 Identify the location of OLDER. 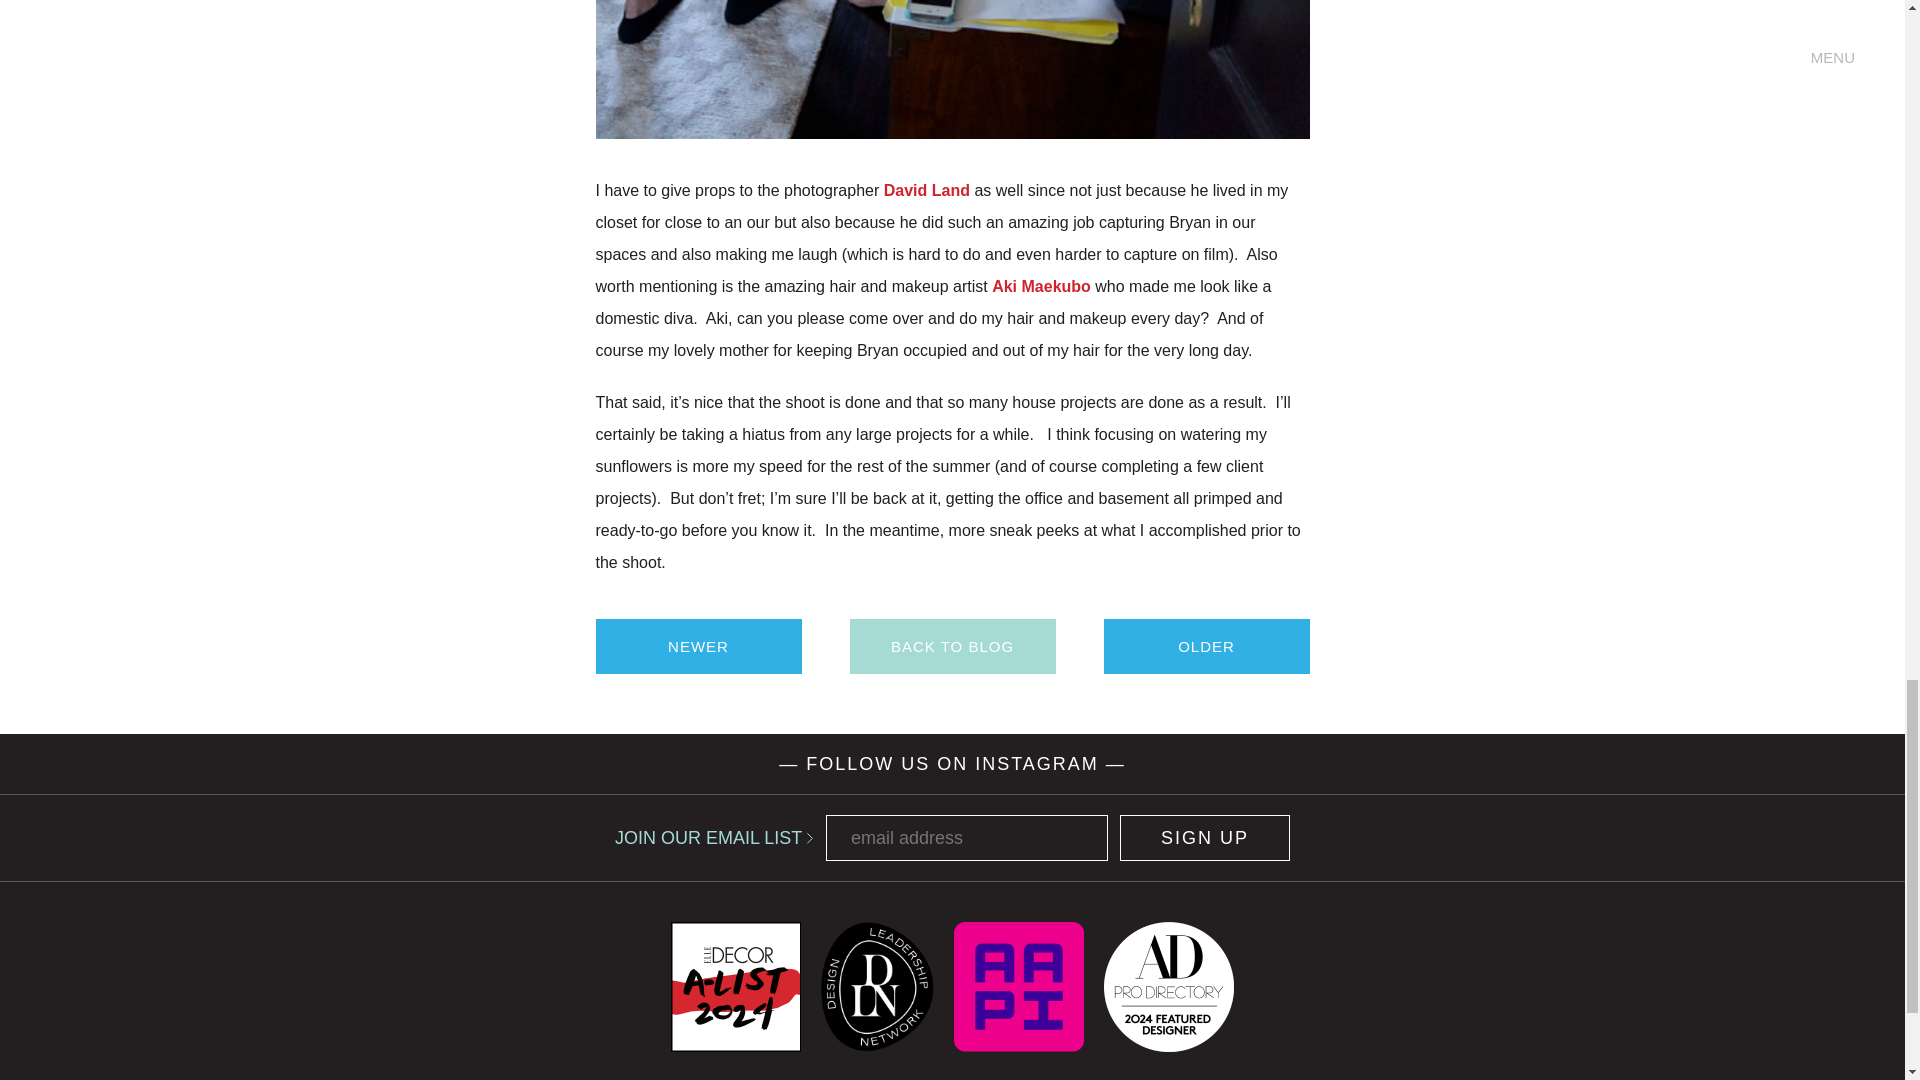
(1206, 646).